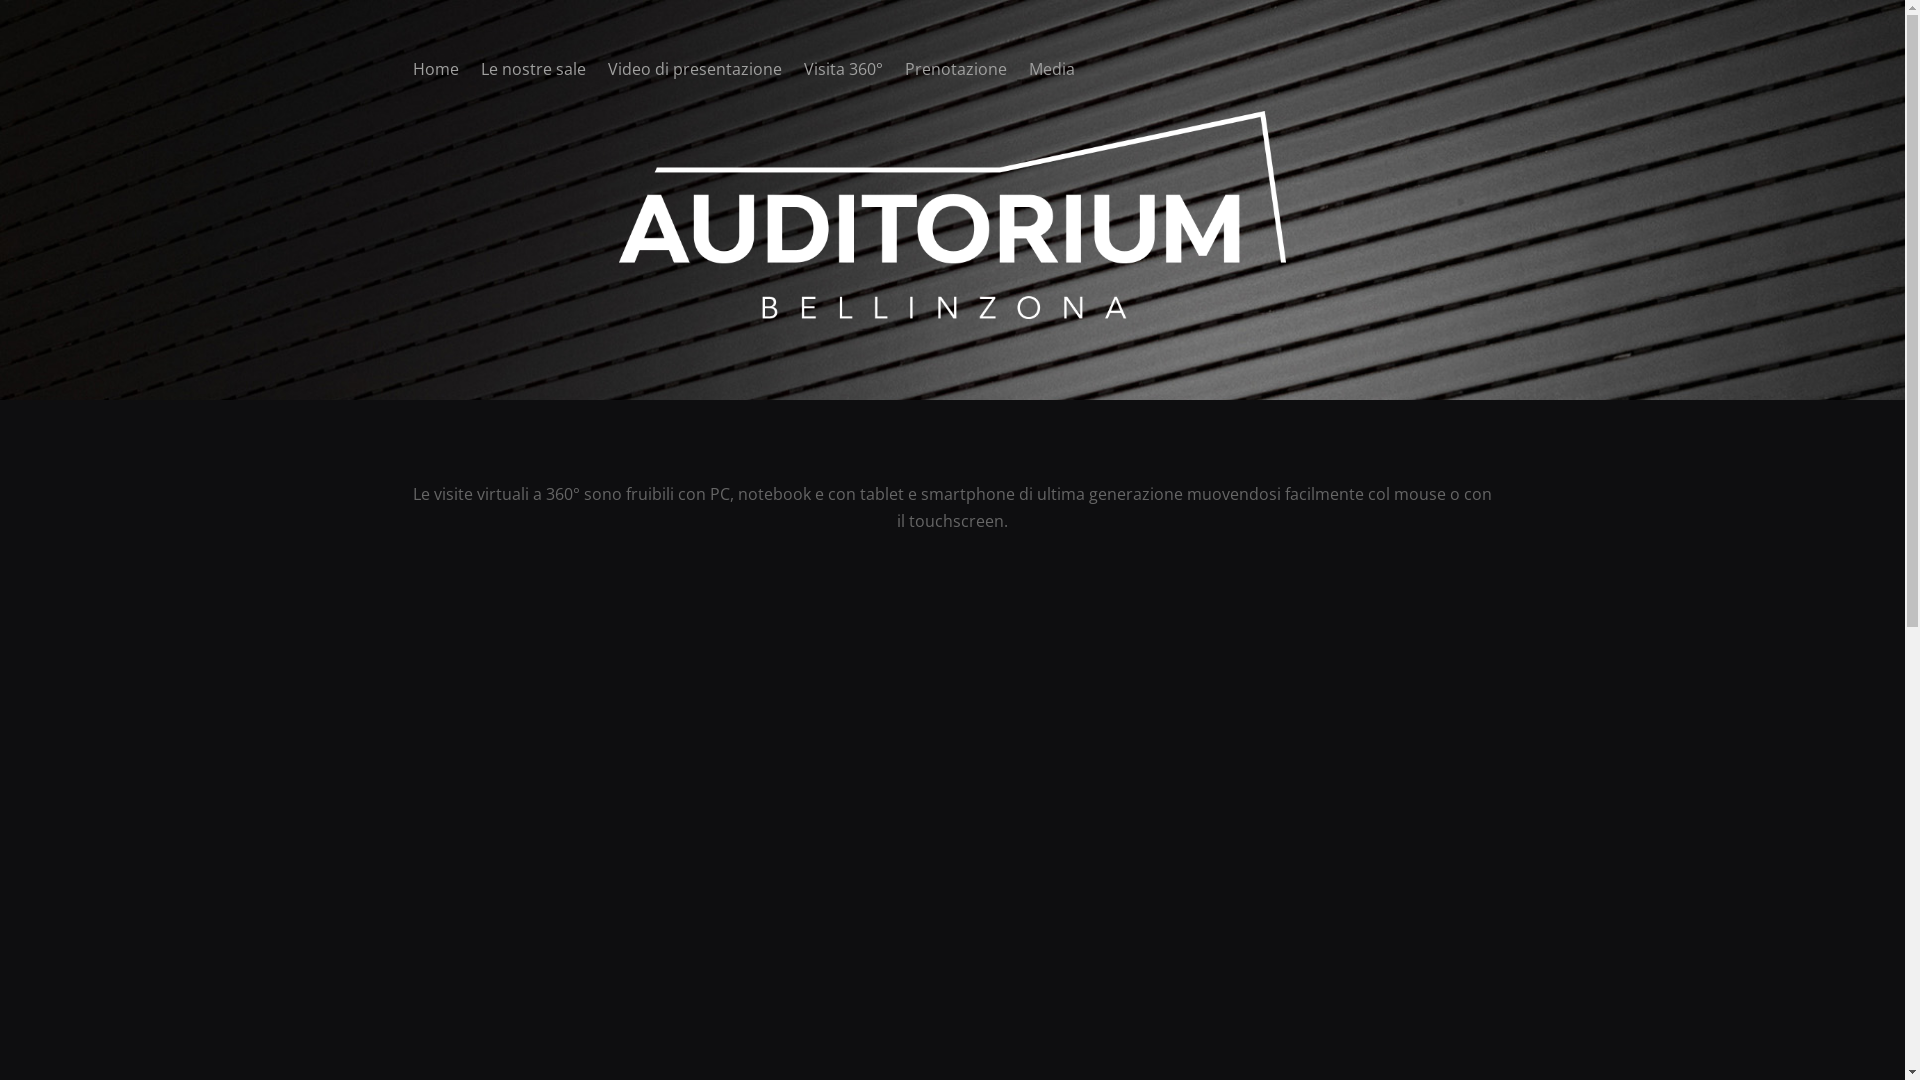 Image resolution: width=1920 pixels, height=1080 pixels. I want to click on Home, so click(435, 73).